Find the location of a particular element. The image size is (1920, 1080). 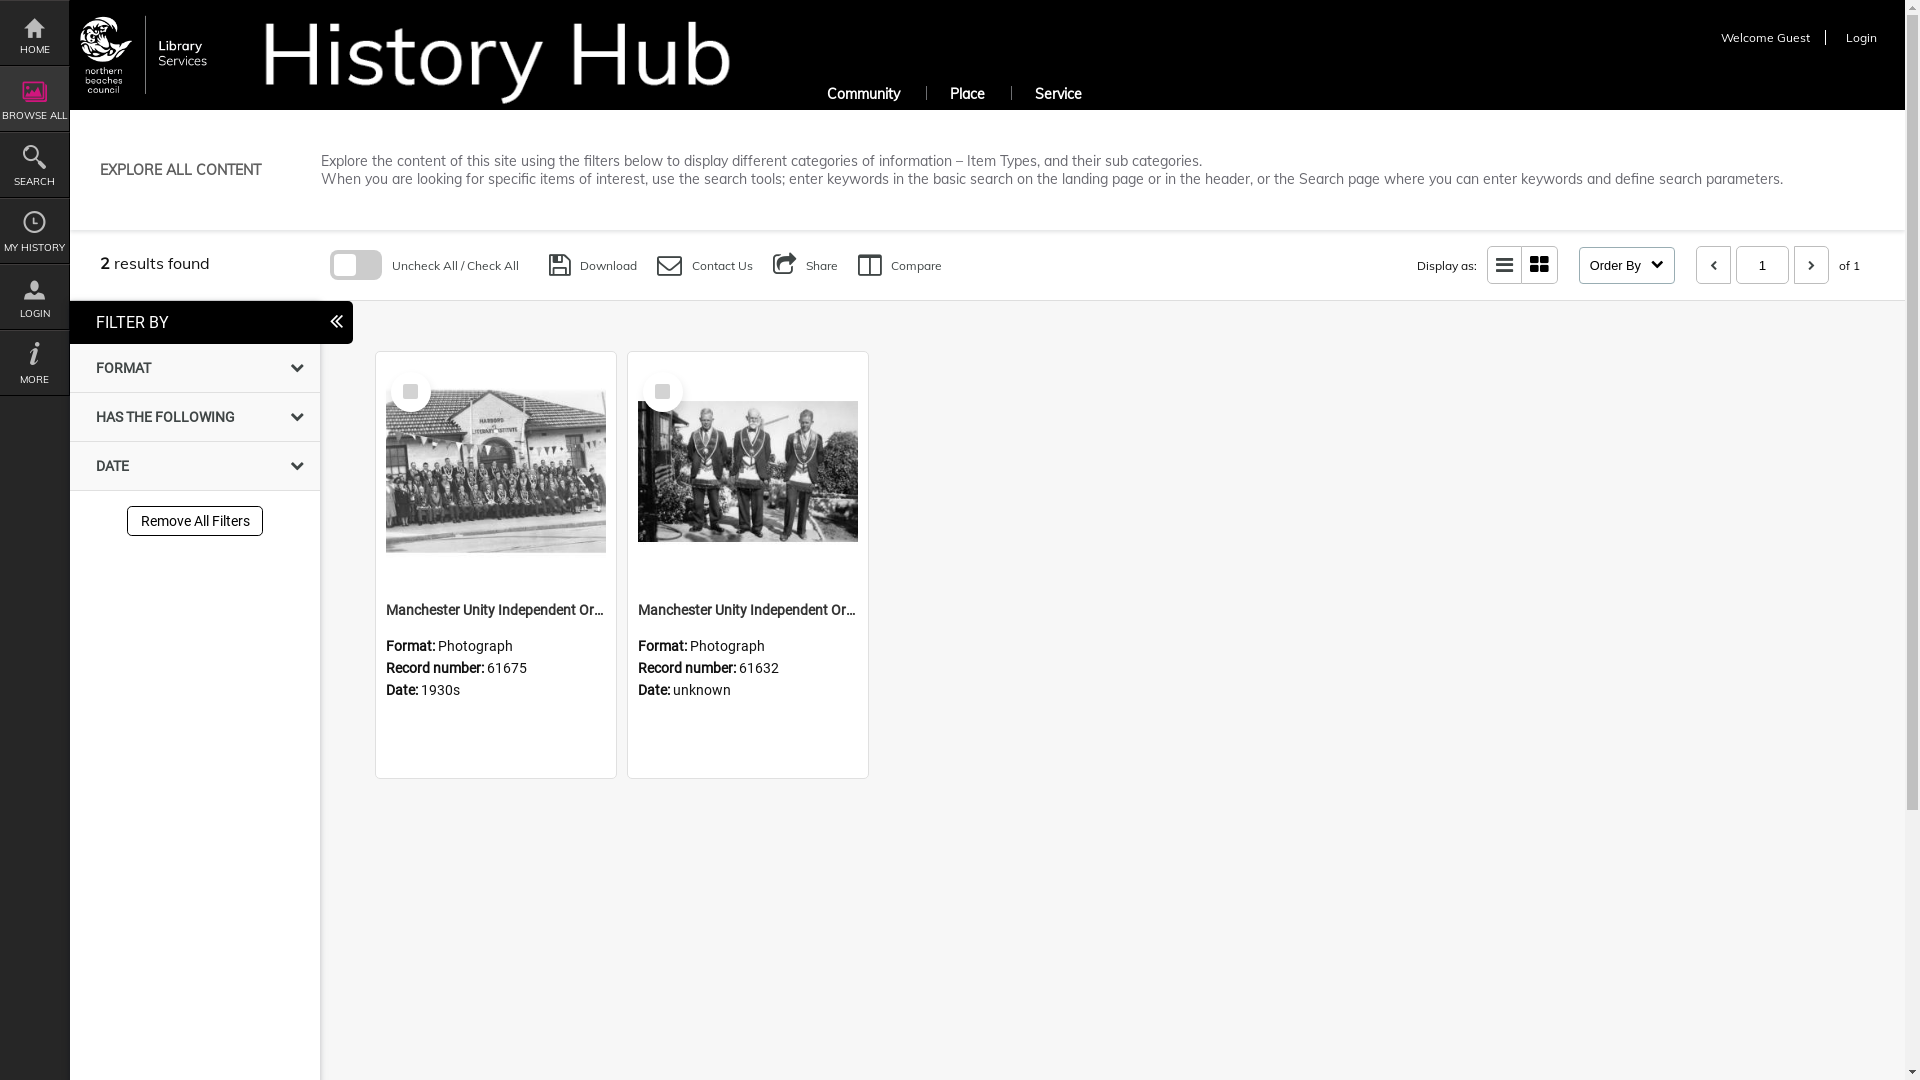

Login is located at coordinates (1868, 38).